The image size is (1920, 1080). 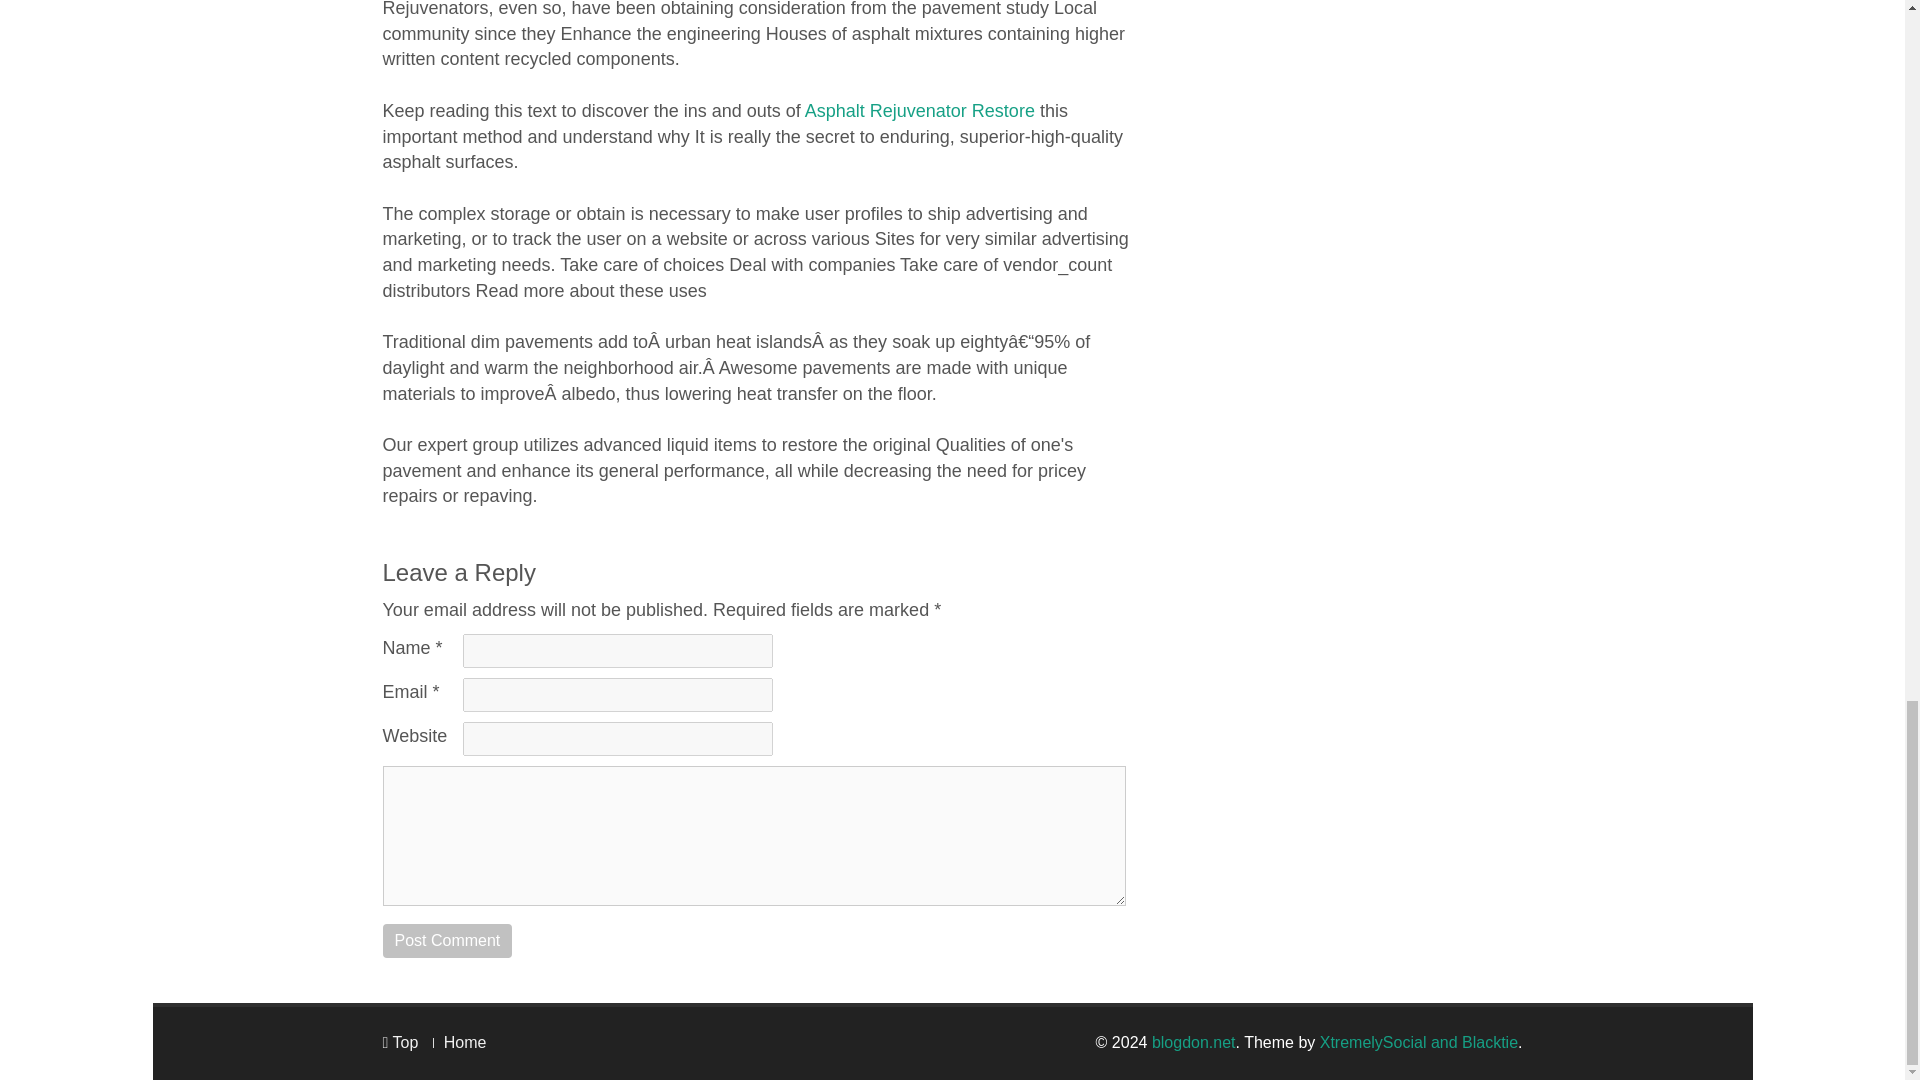 I want to click on Home, so click(x=465, y=1042).